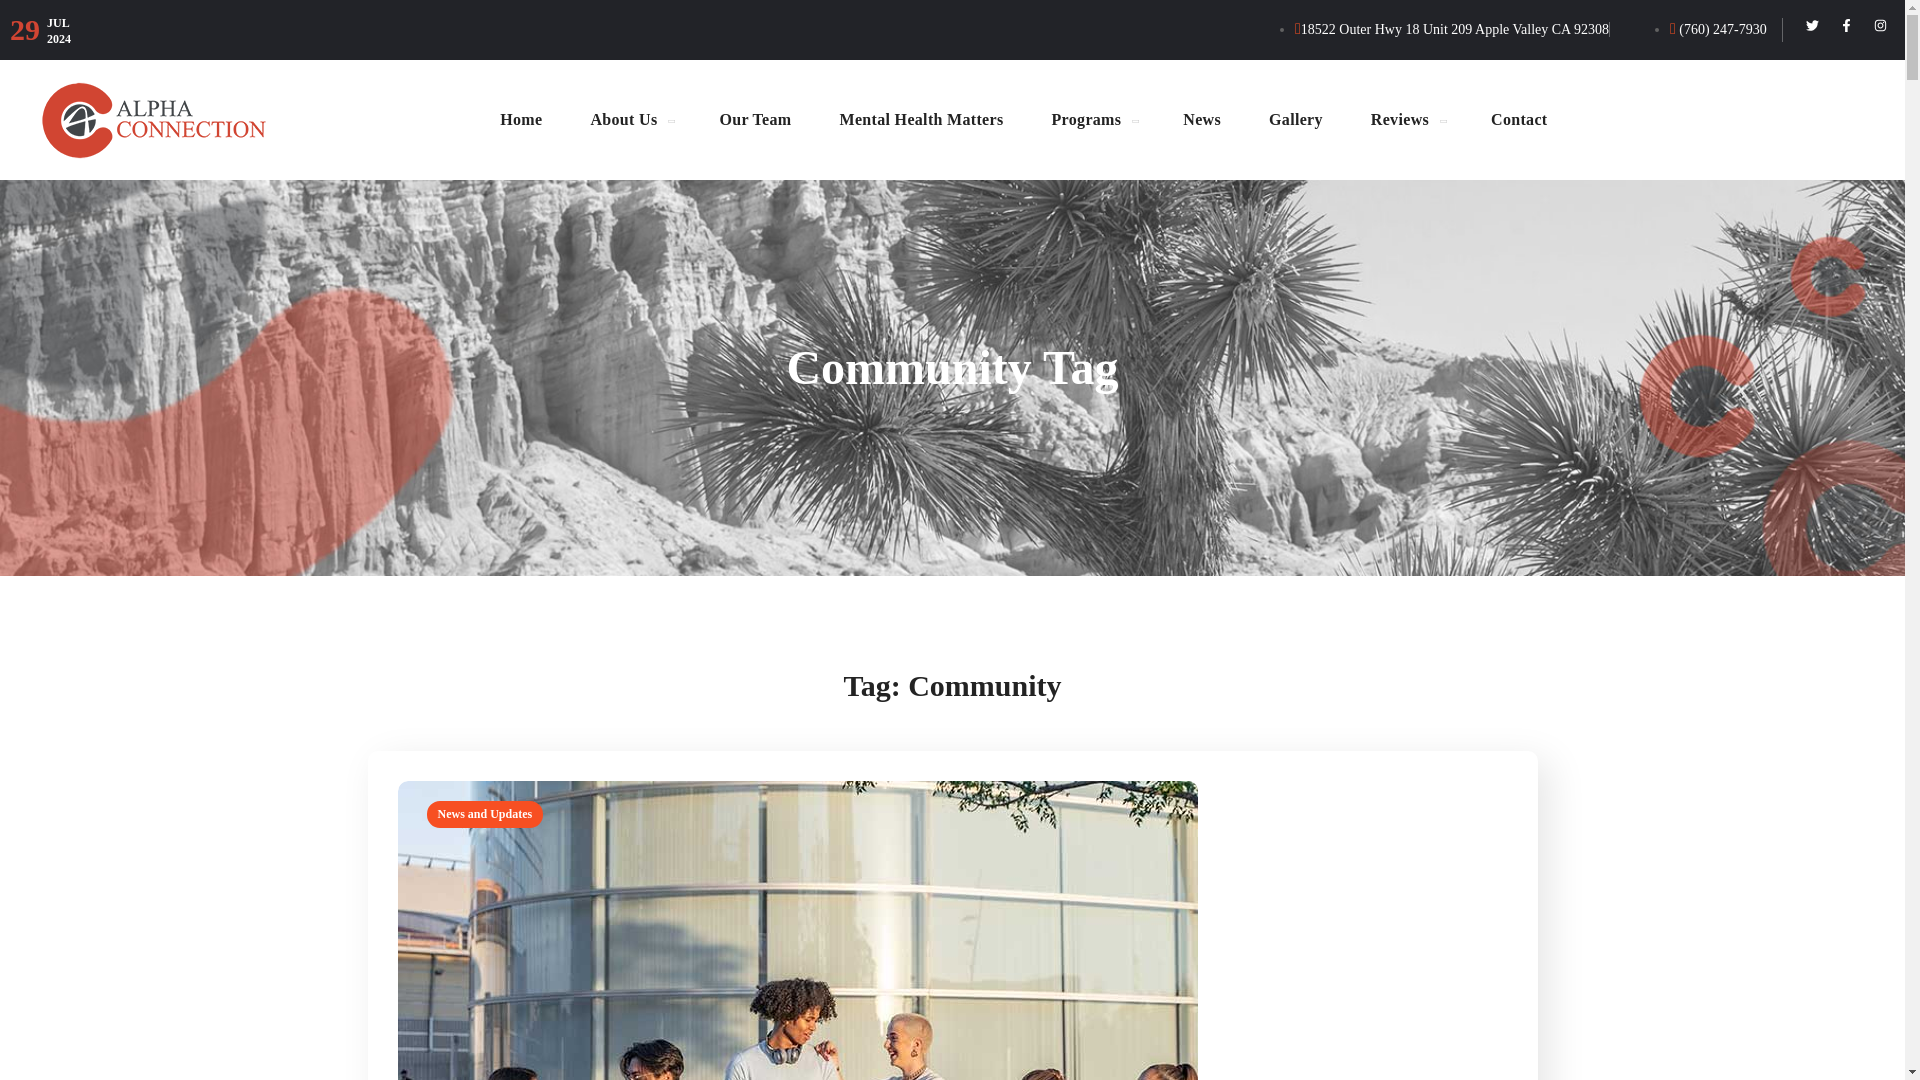 The width and height of the screenshot is (1920, 1080). I want to click on Contact, so click(1518, 119).